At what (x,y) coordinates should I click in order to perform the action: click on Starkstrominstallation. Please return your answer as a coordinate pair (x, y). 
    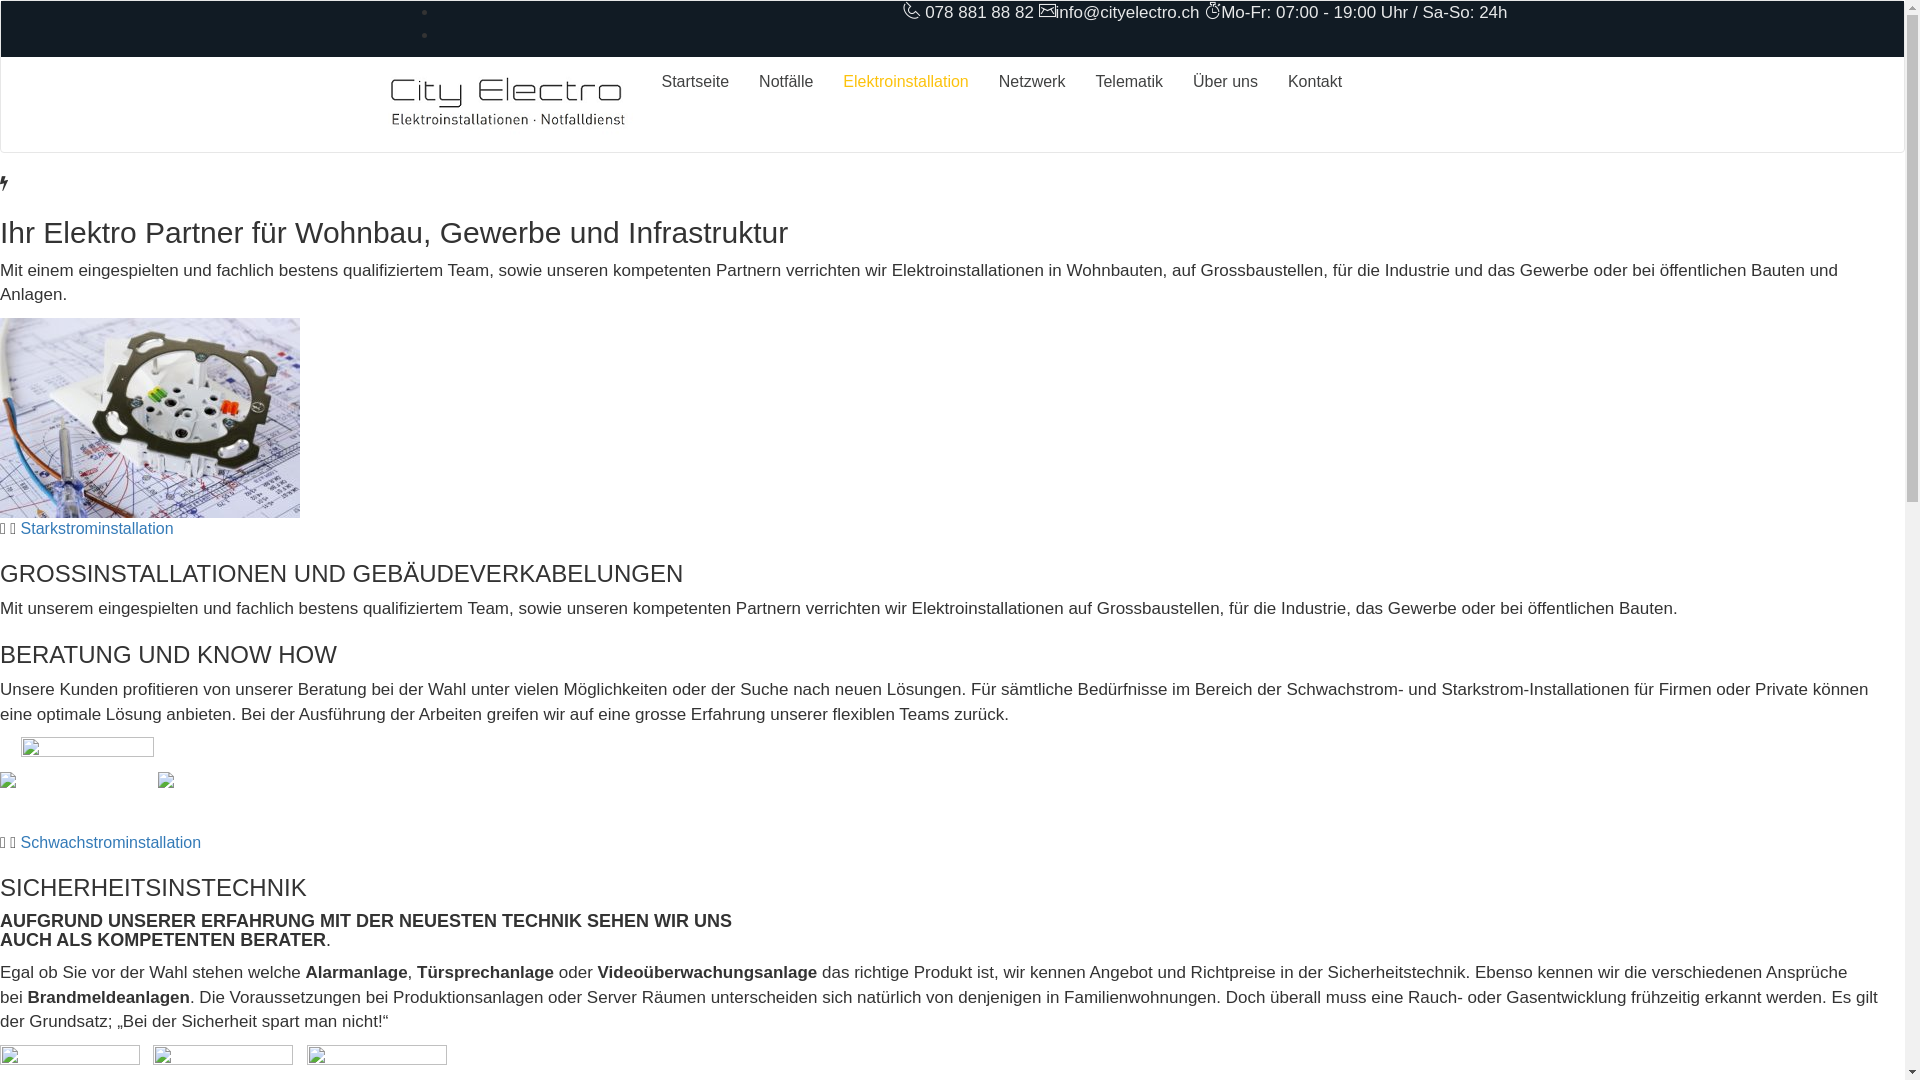
    Looking at the image, I should click on (98, 528).